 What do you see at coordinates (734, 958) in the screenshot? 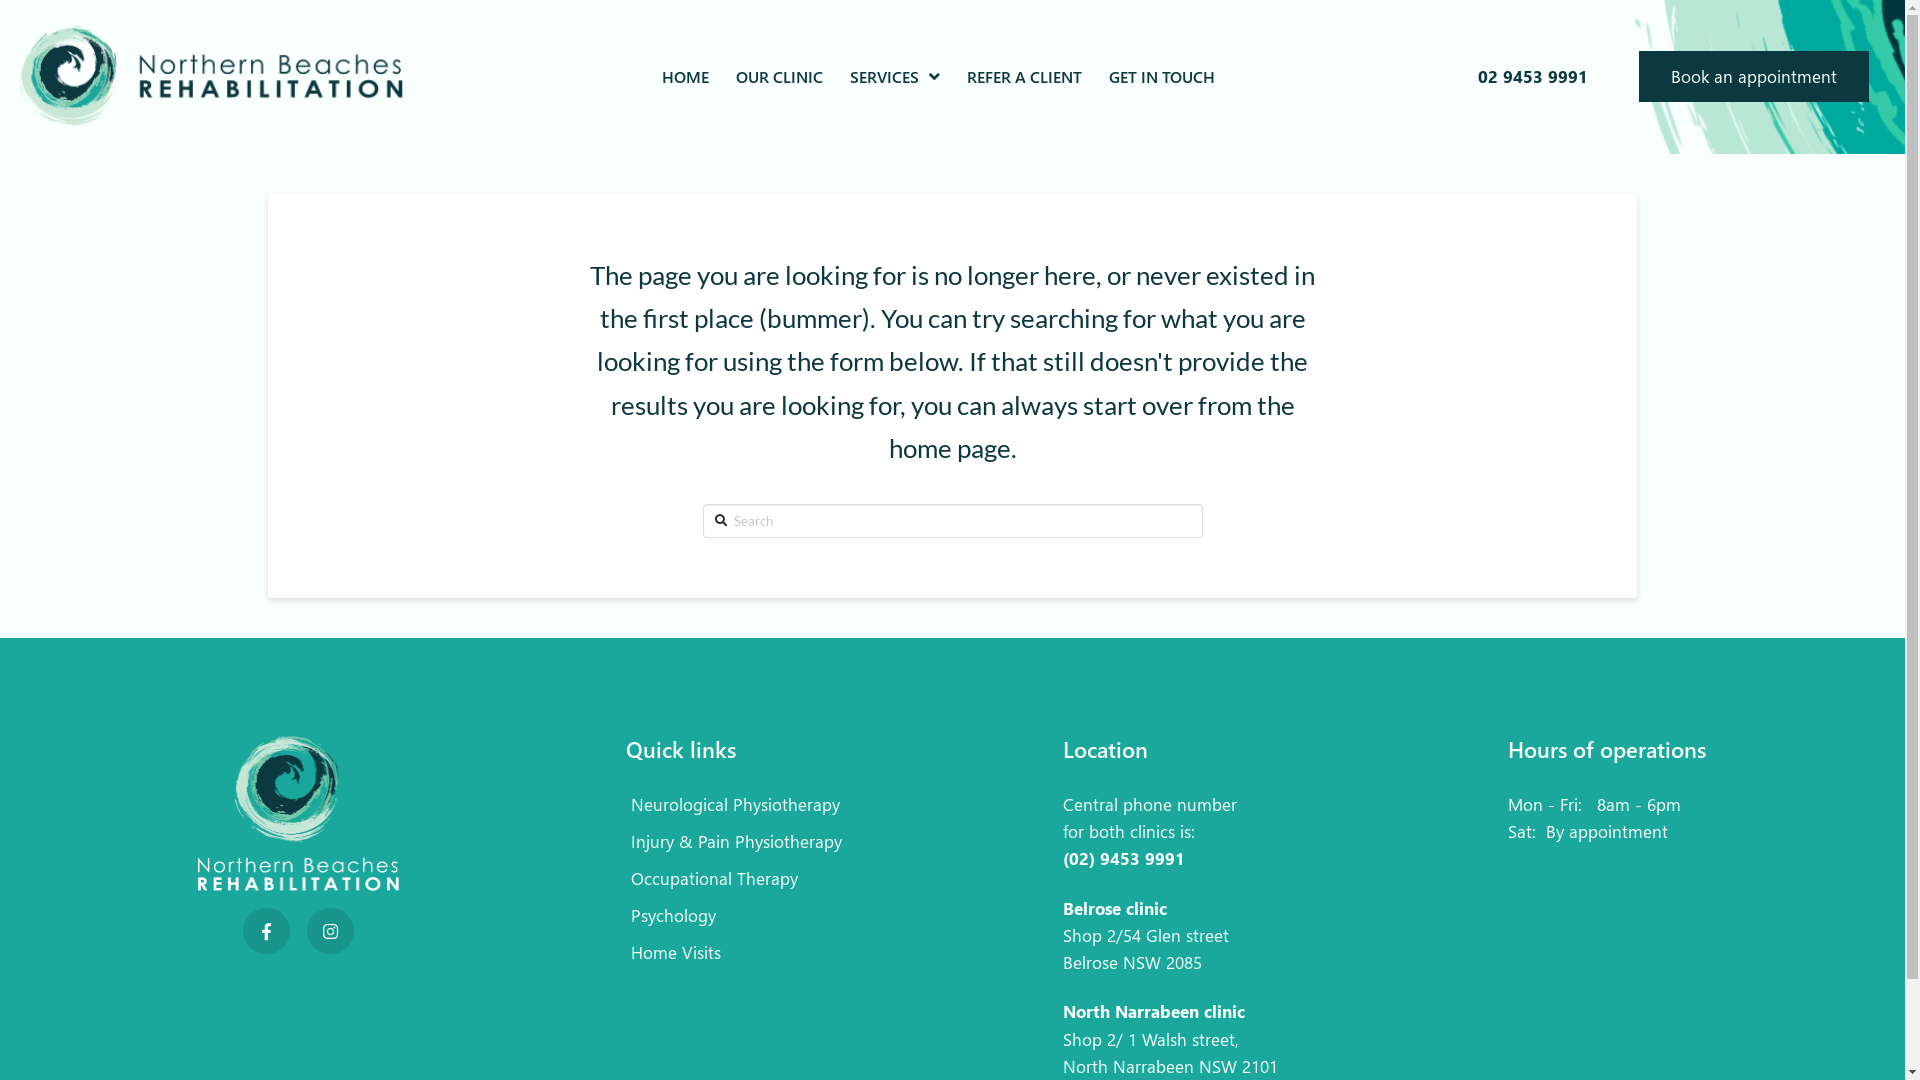
I see `Home Visits` at bounding box center [734, 958].